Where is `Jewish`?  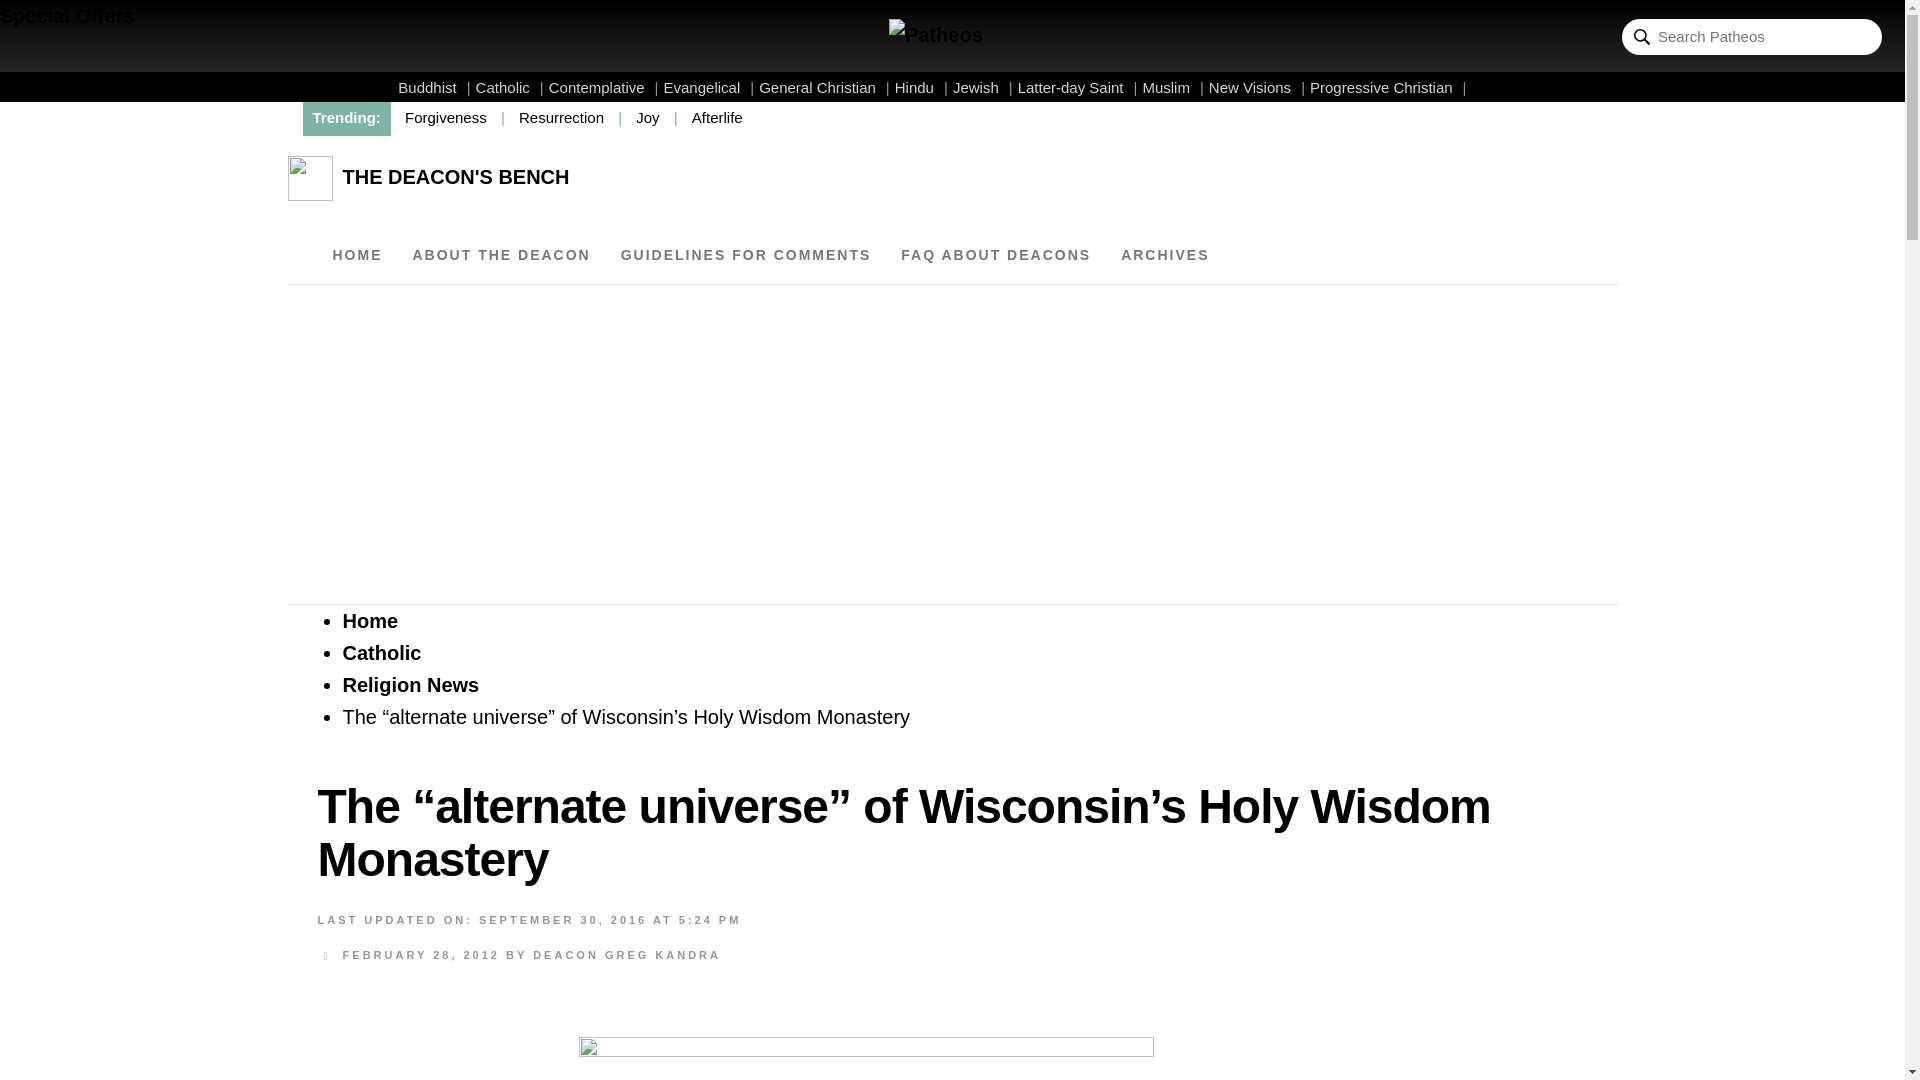
Jewish is located at coordinates (982, 87).